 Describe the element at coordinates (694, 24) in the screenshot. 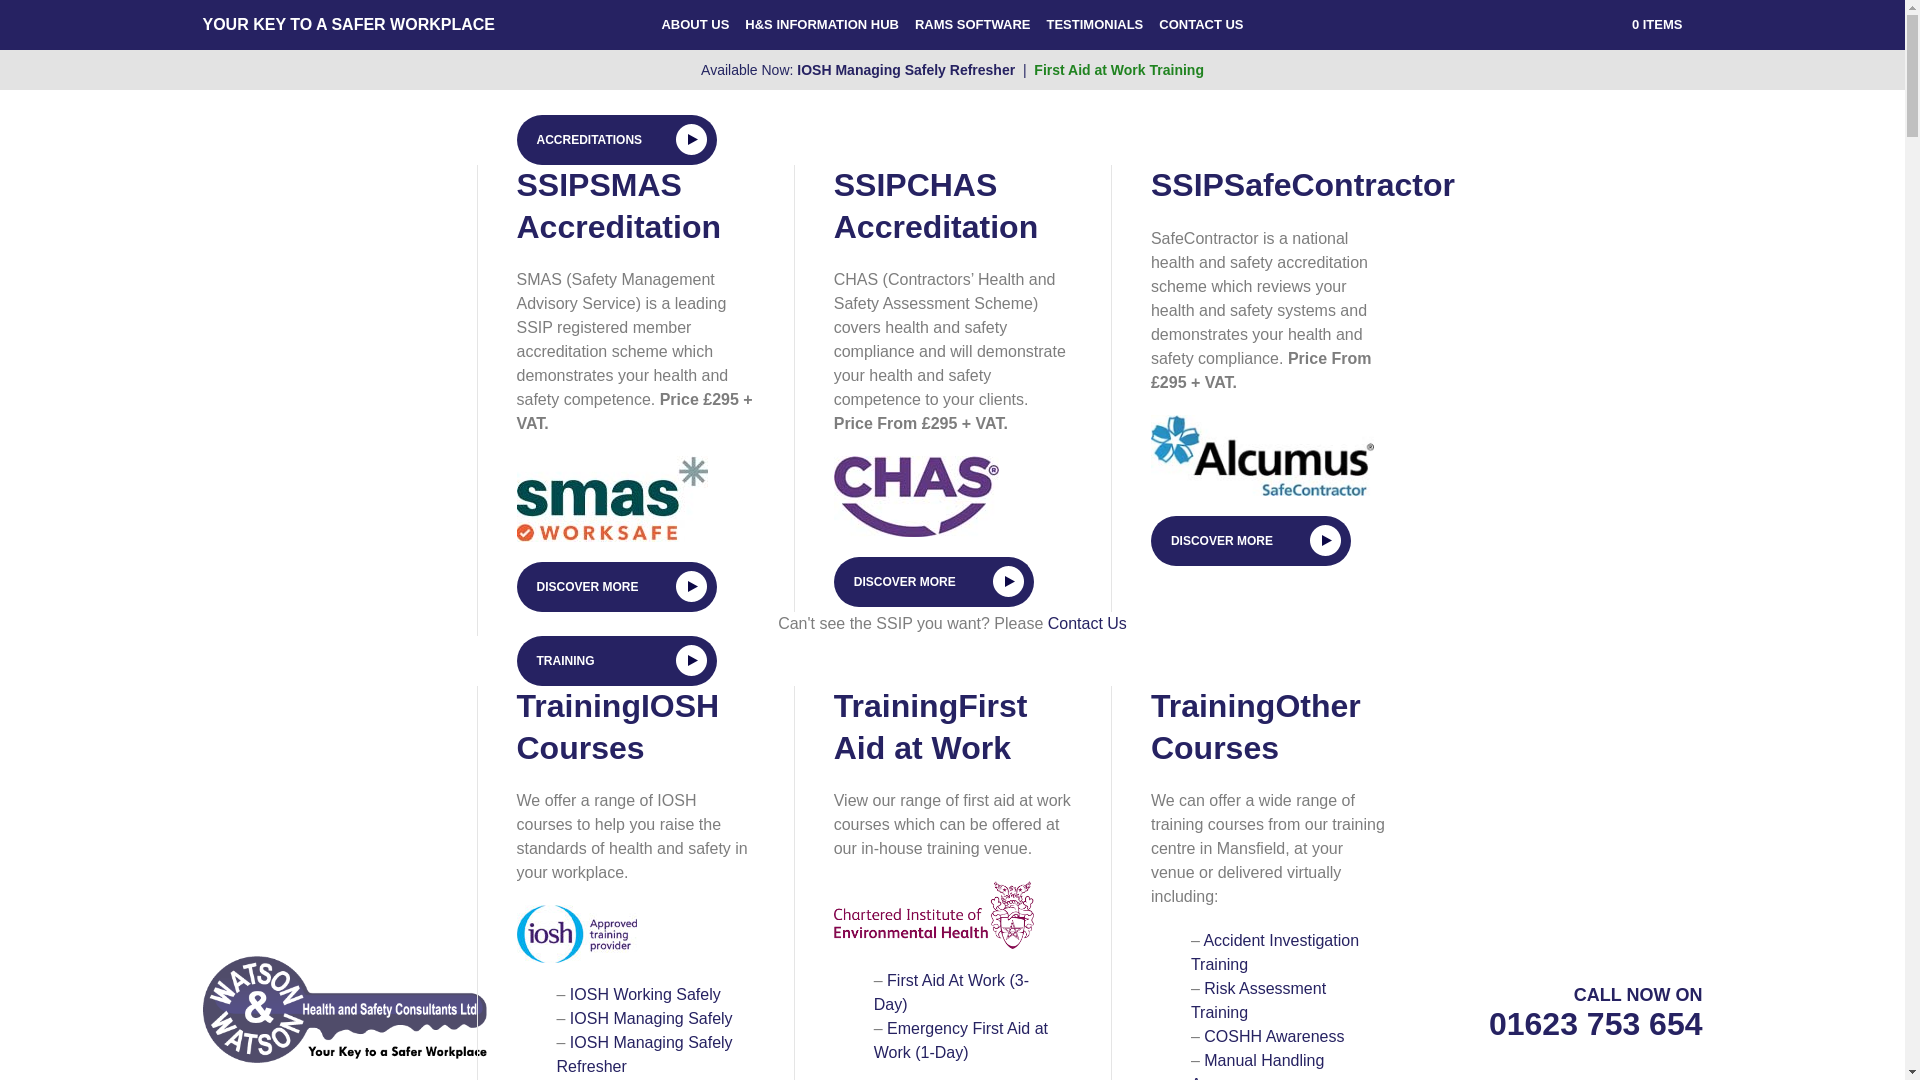

I see `ABOUT US` at that location.